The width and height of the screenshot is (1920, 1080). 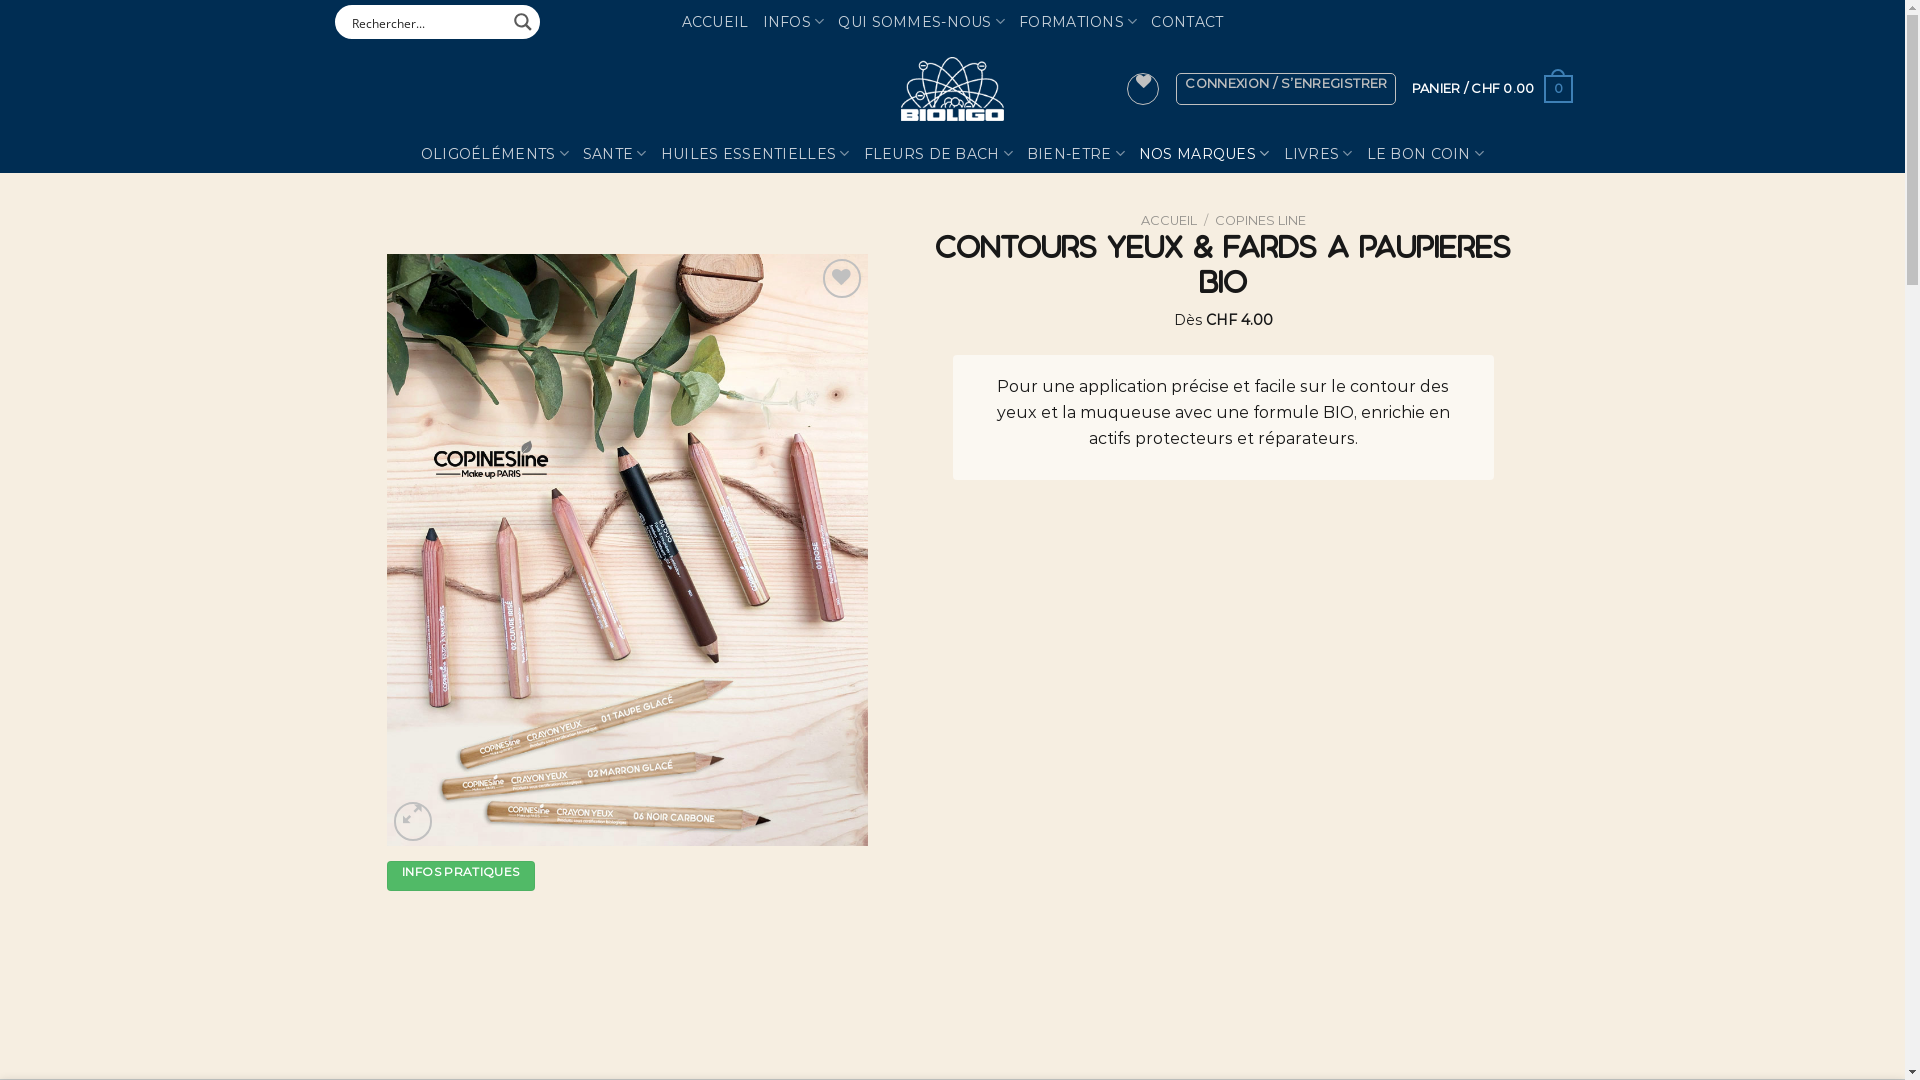 I want to click on SANTE, so click(x=615, y=154).